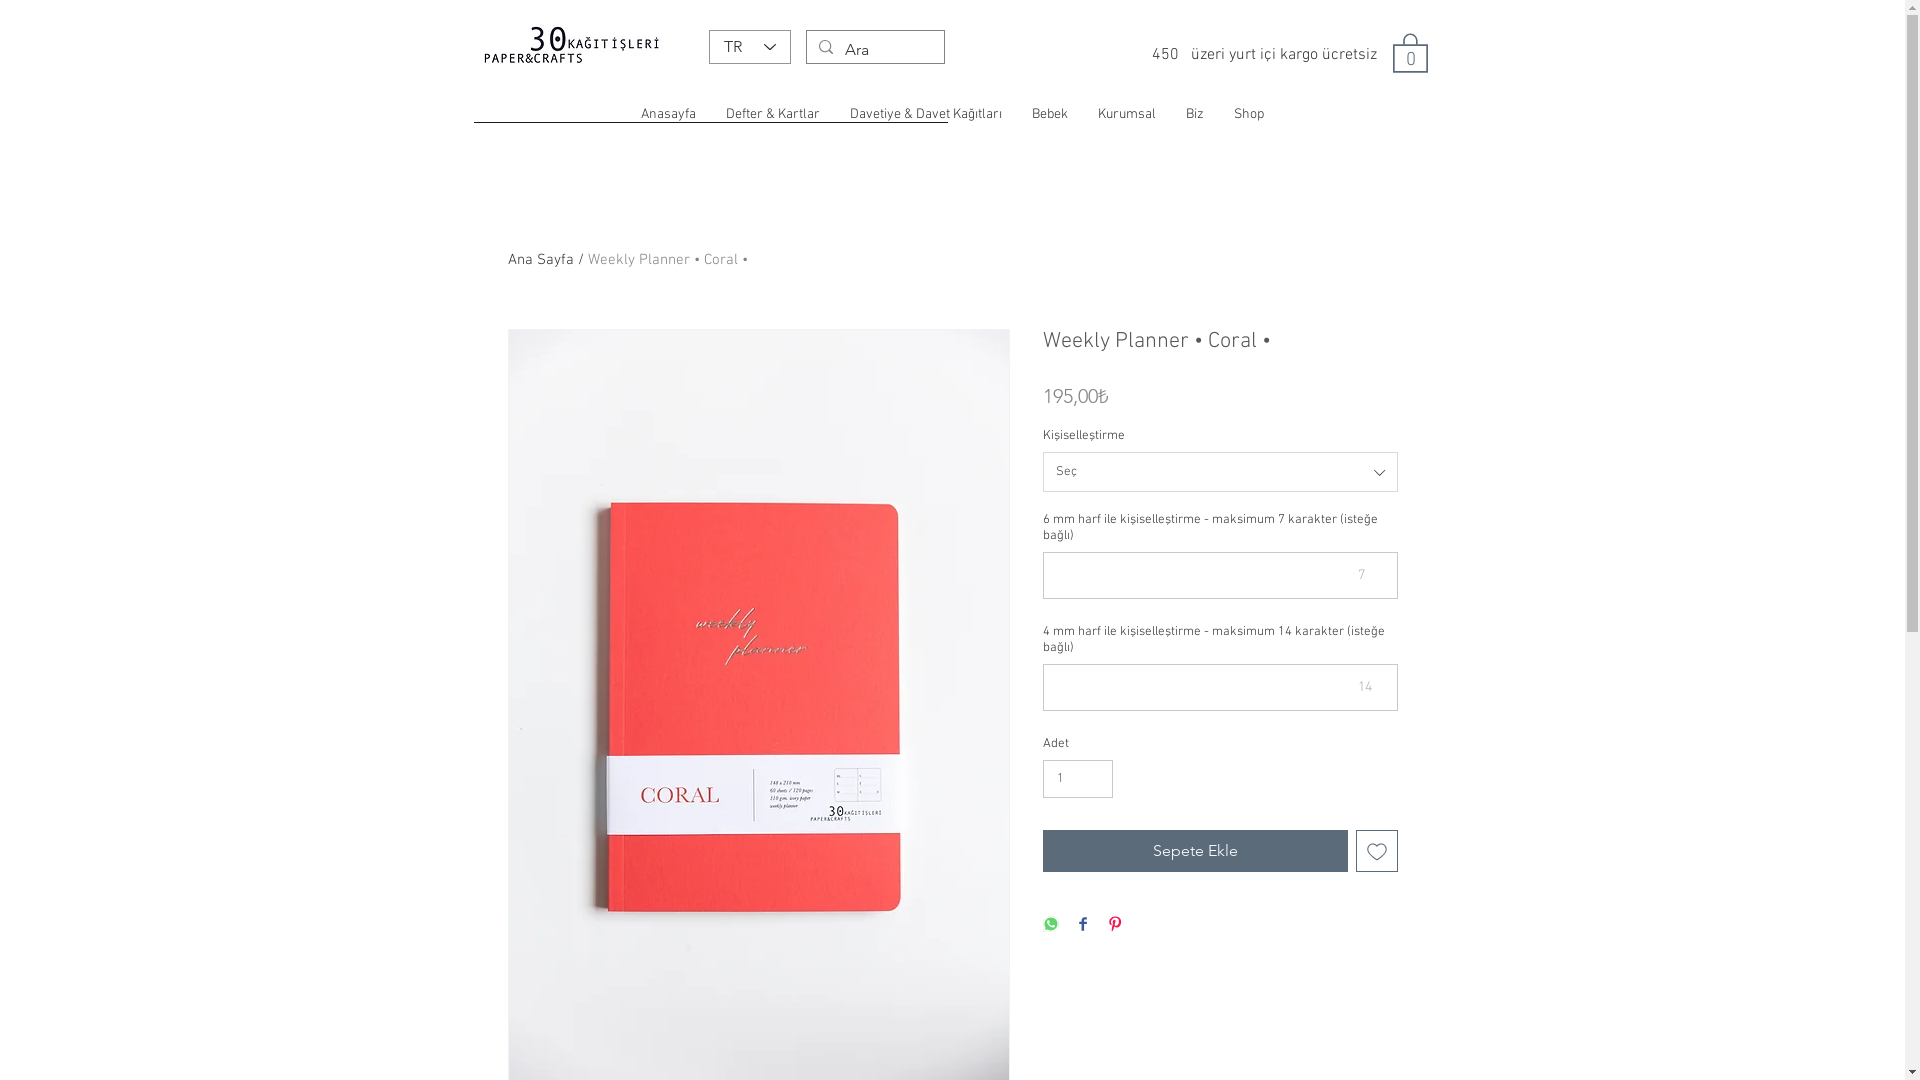  I want to click on Anasayfa, so click(668, 115).